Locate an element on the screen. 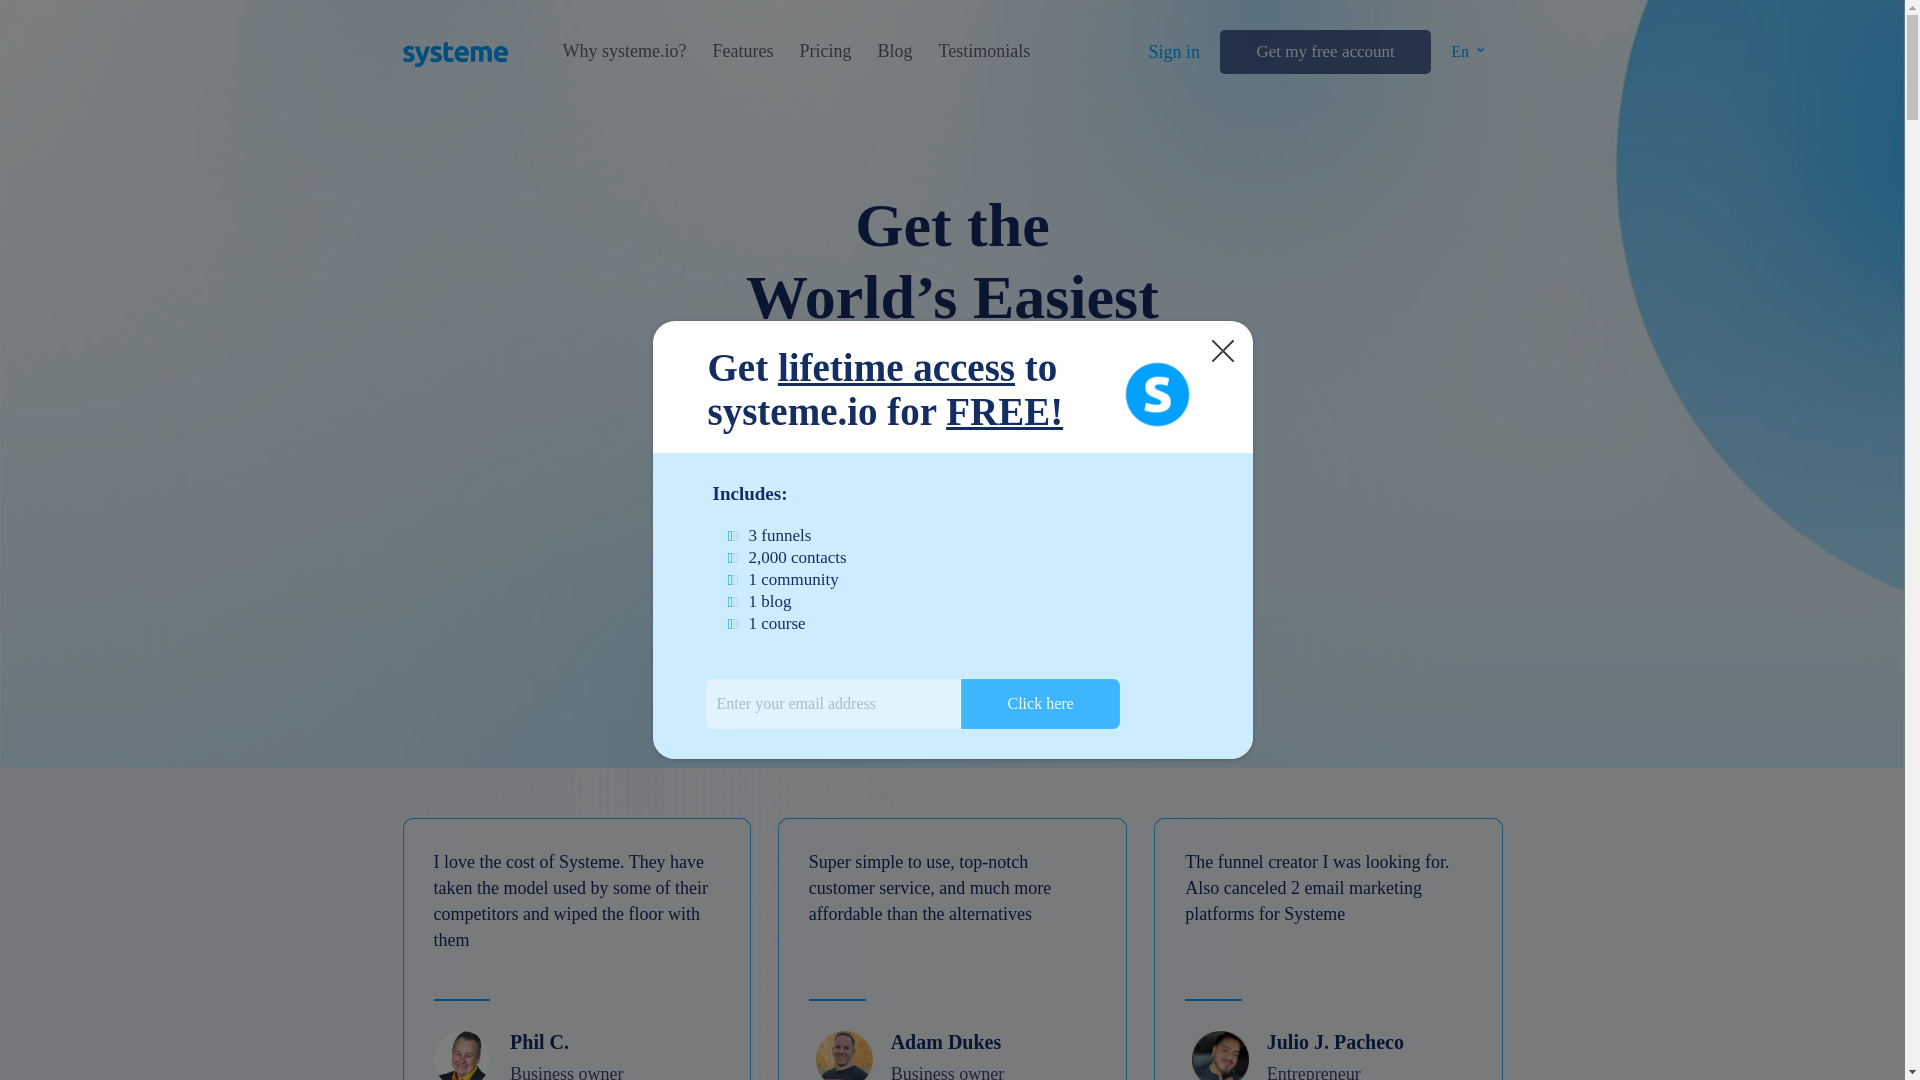 Image resolution: width=1920 pixels, height=1080 pixels. Why systeme.io? is located at coordinates (624, 51).